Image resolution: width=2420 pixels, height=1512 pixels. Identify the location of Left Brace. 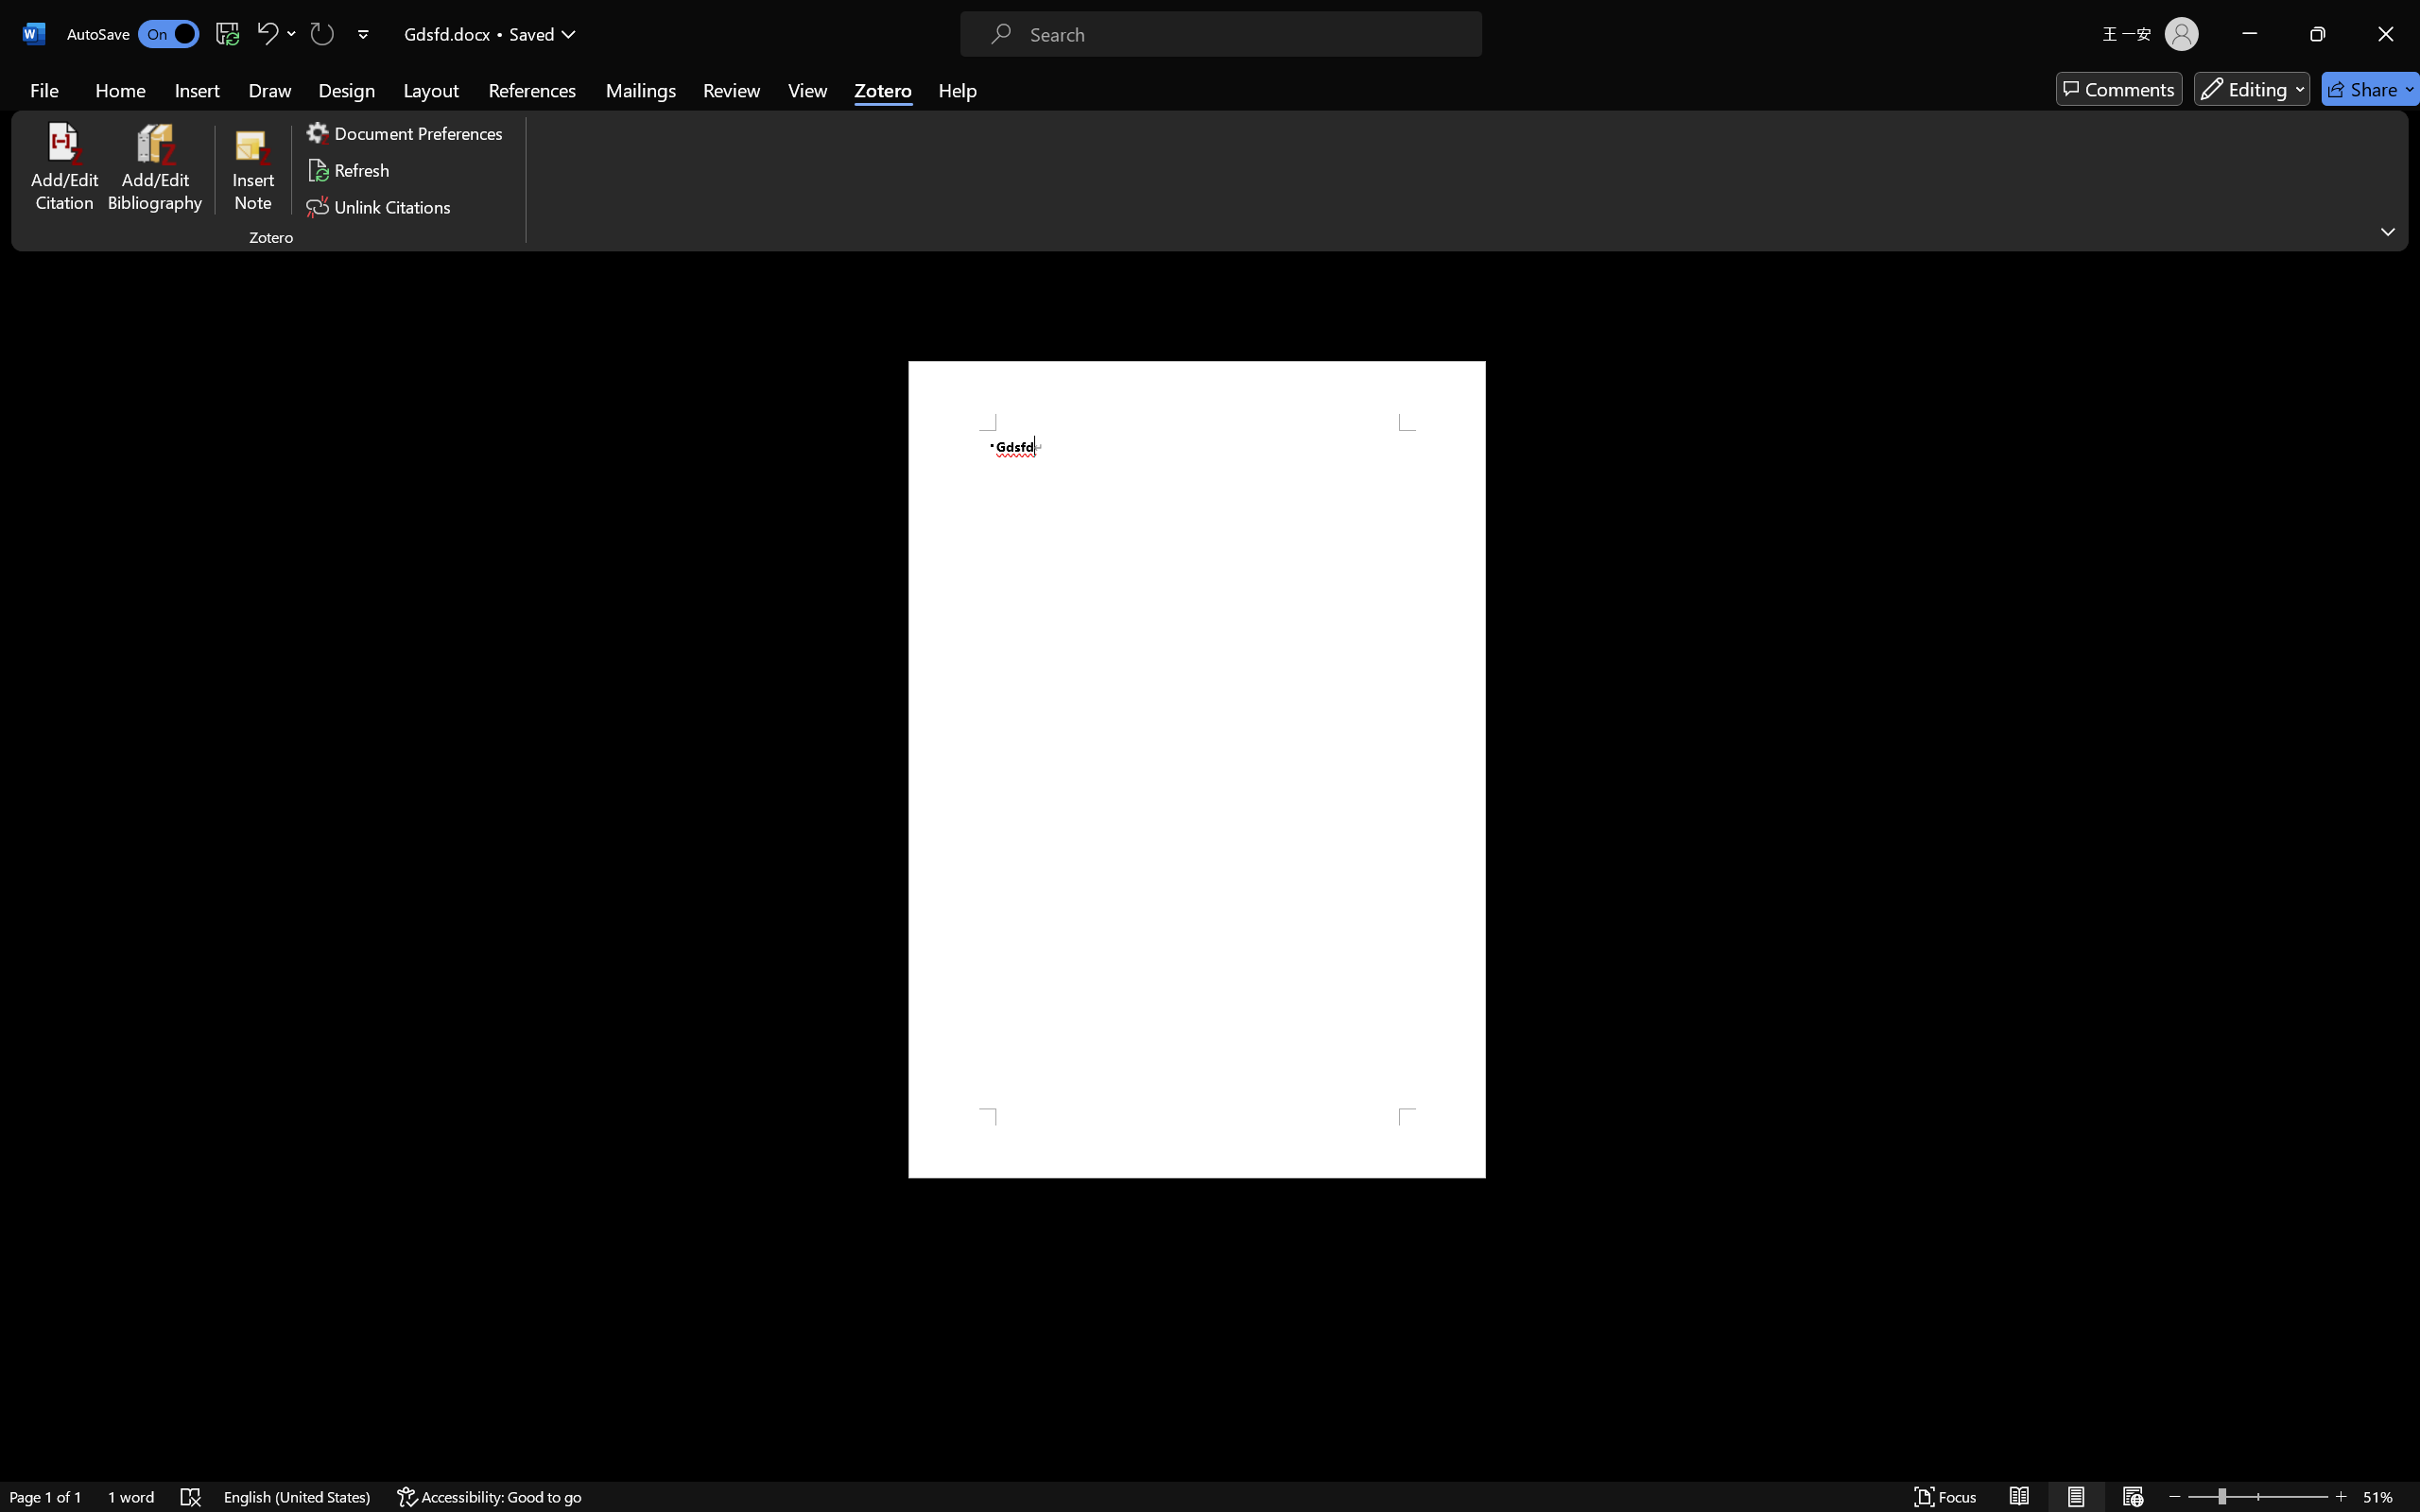
(979, 127).